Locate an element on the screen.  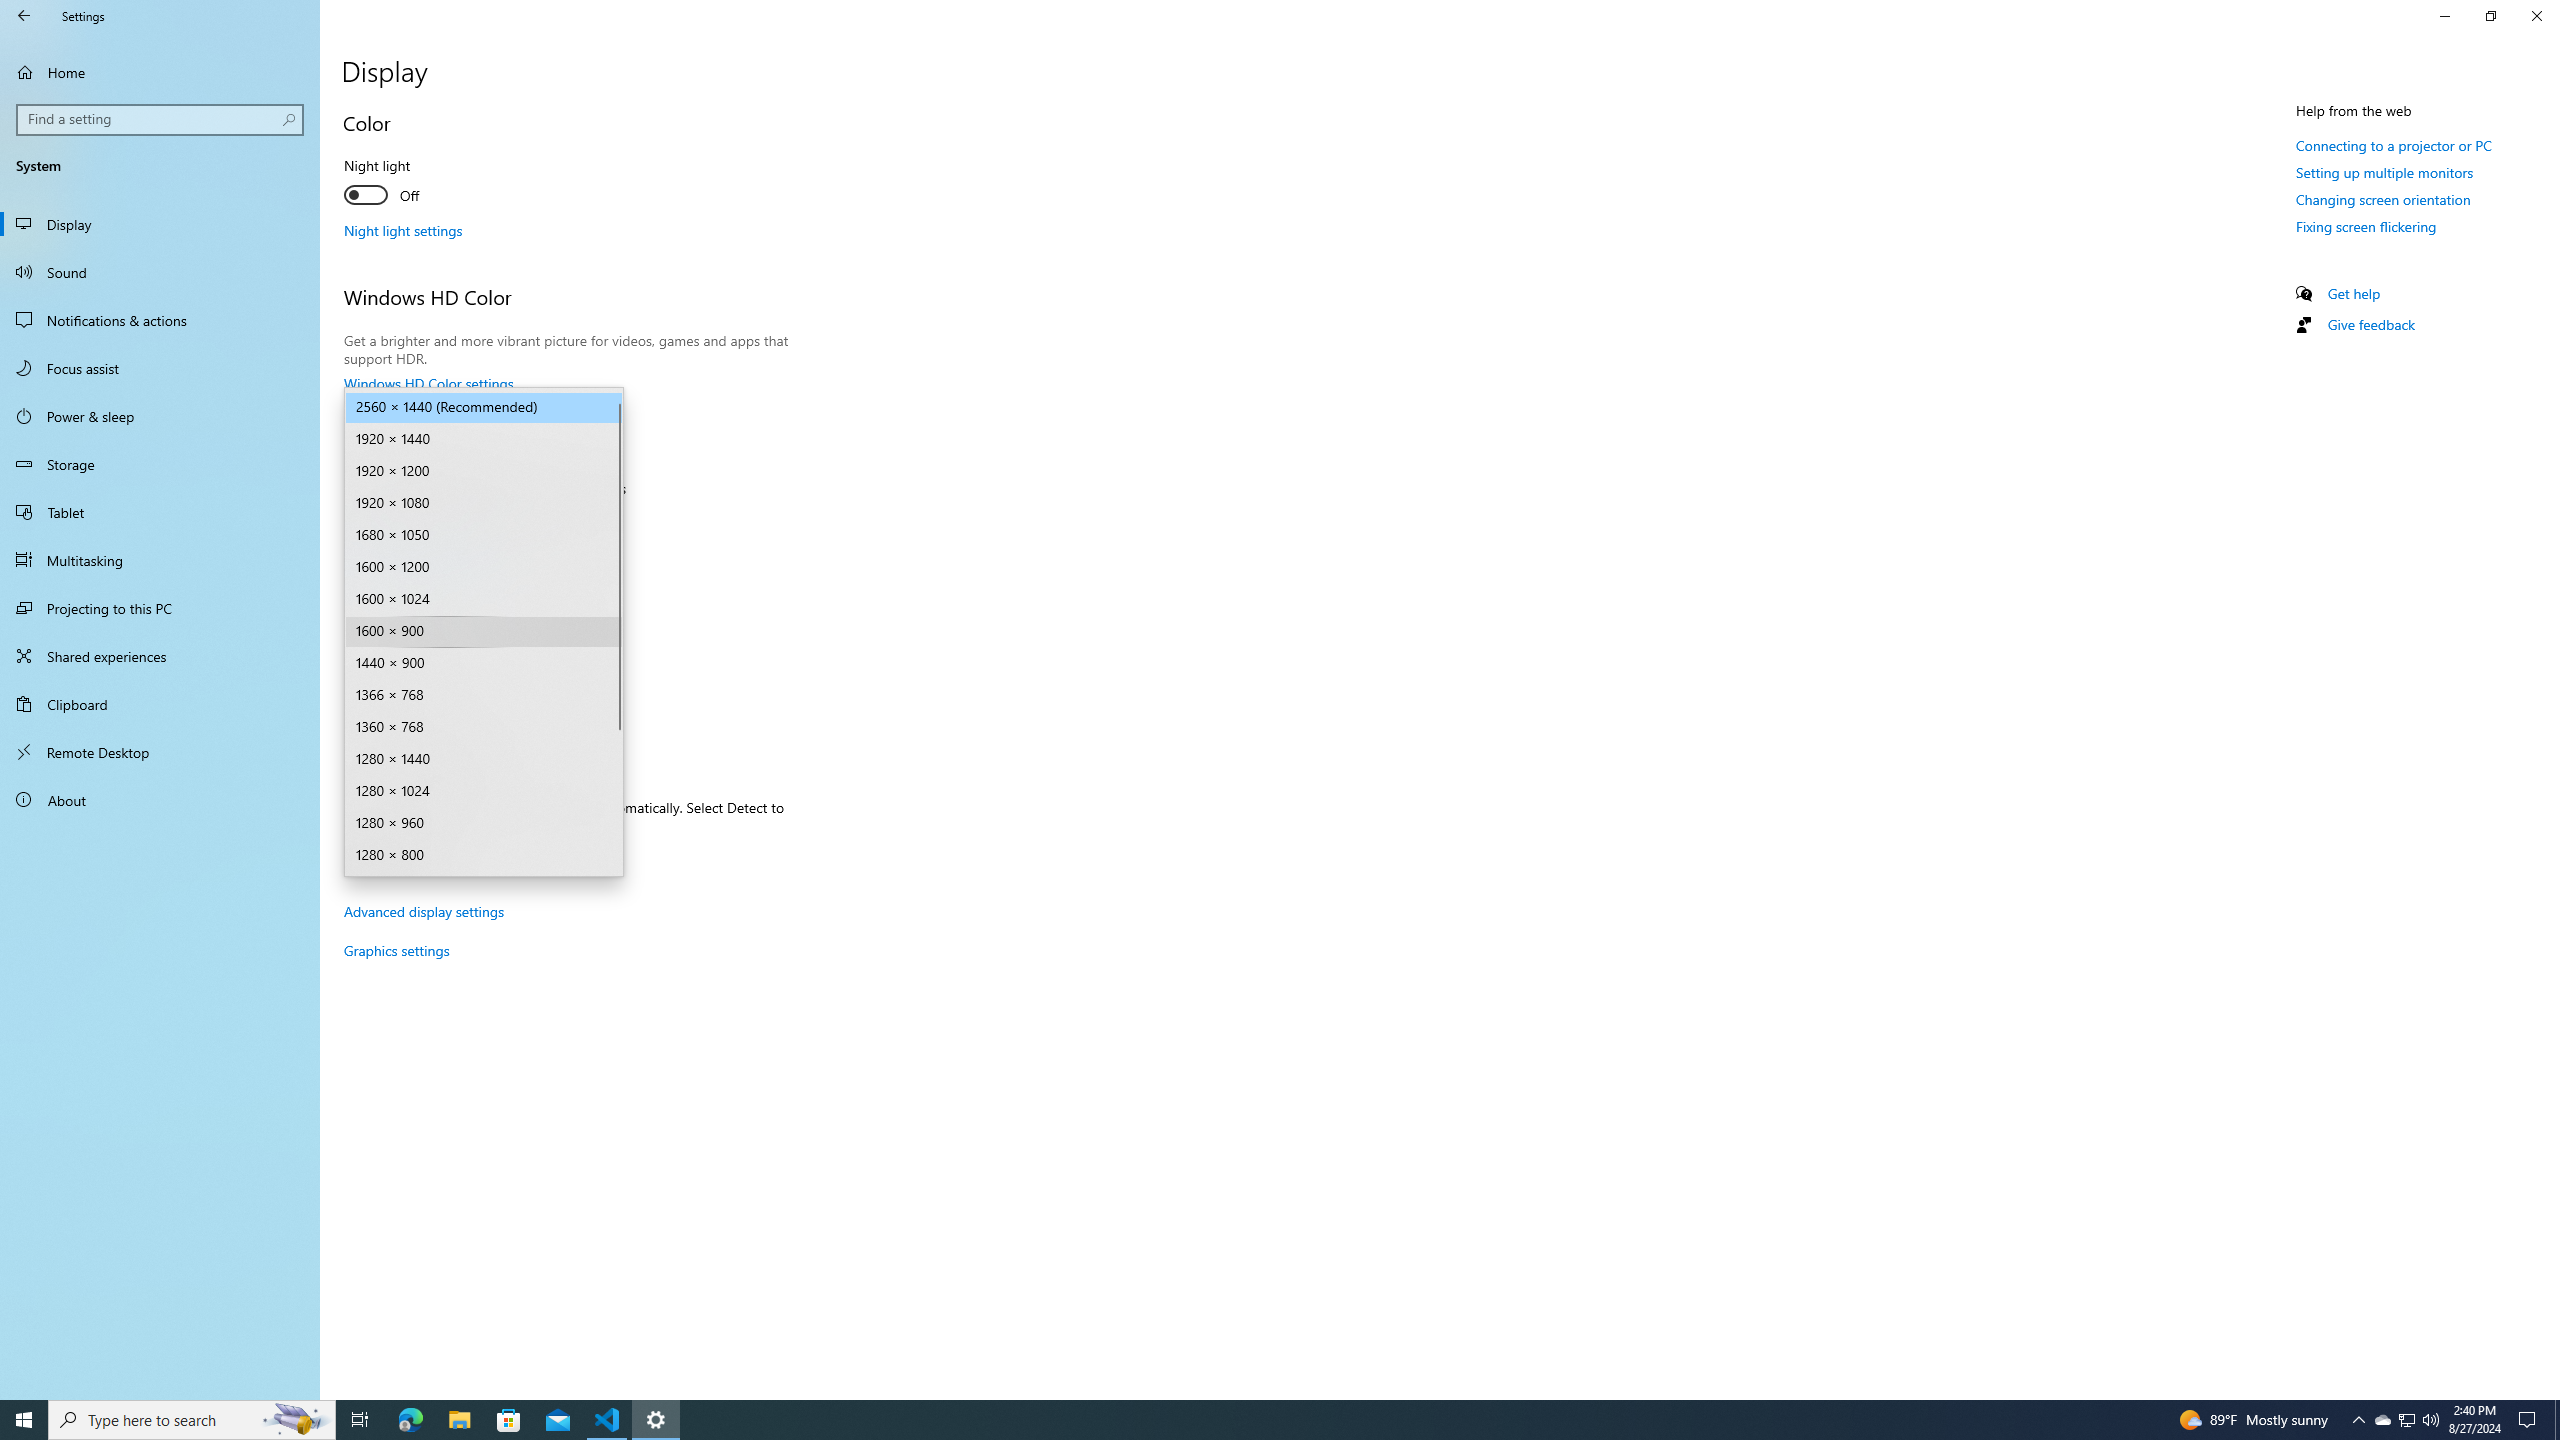
Projecting to this PC is located at coordinates (160, 608).